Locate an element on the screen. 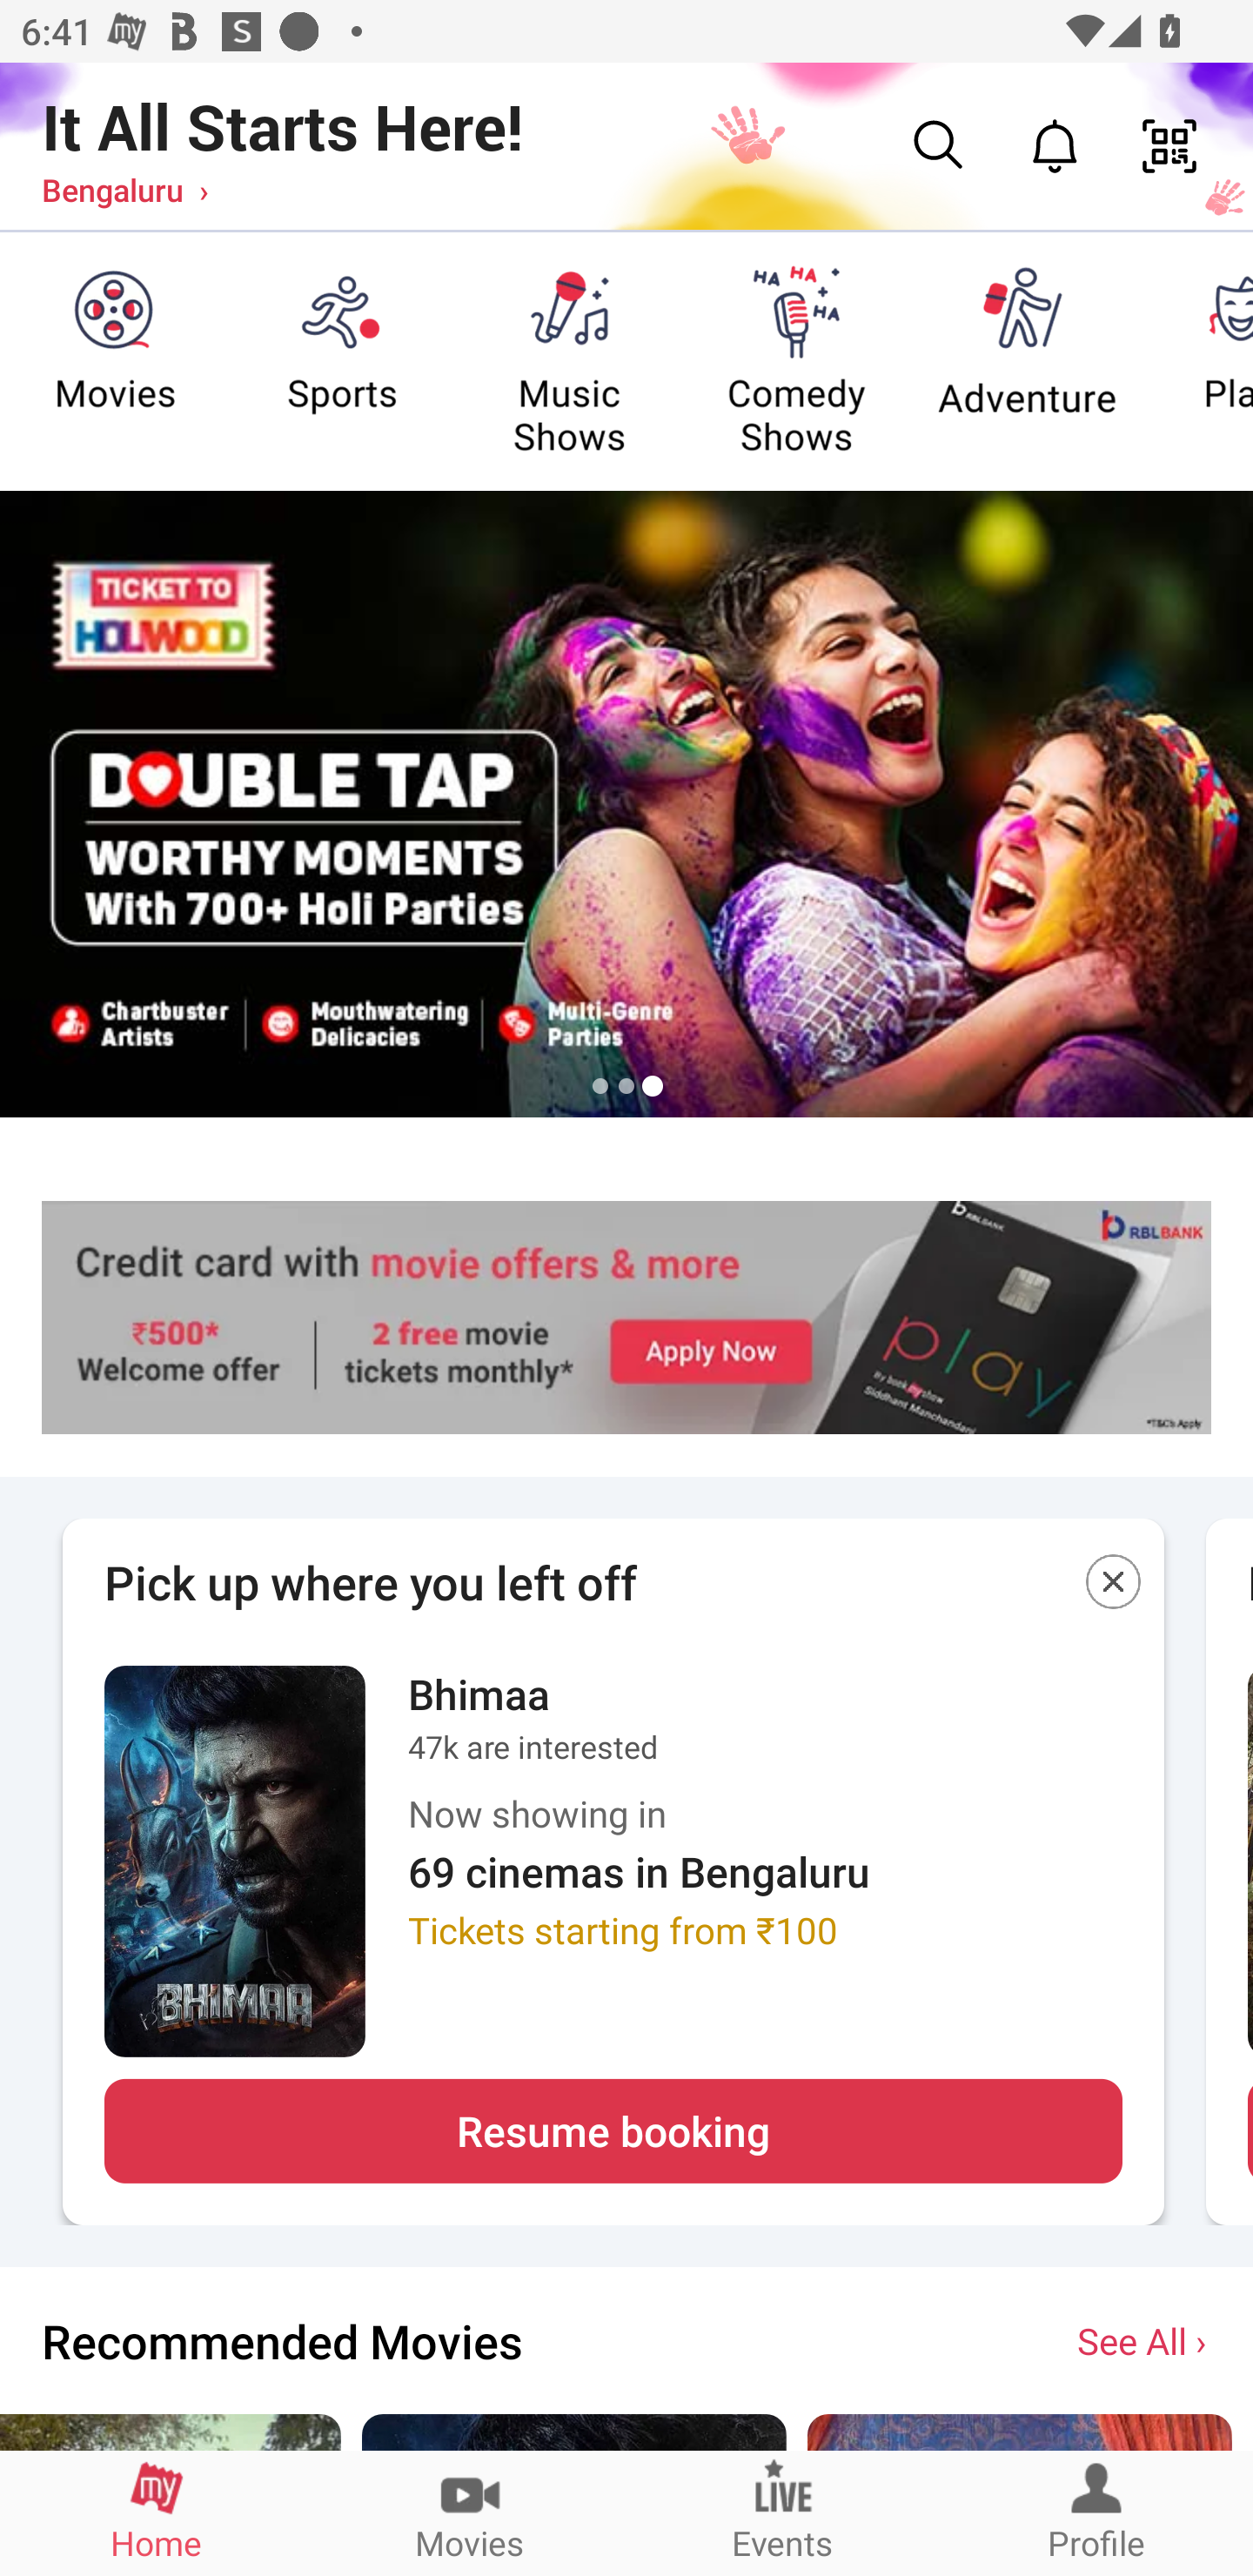 Image resolution: width=1253 pixels, height=2576 pixels. Resume booking is located at coordinates (613, 2131).